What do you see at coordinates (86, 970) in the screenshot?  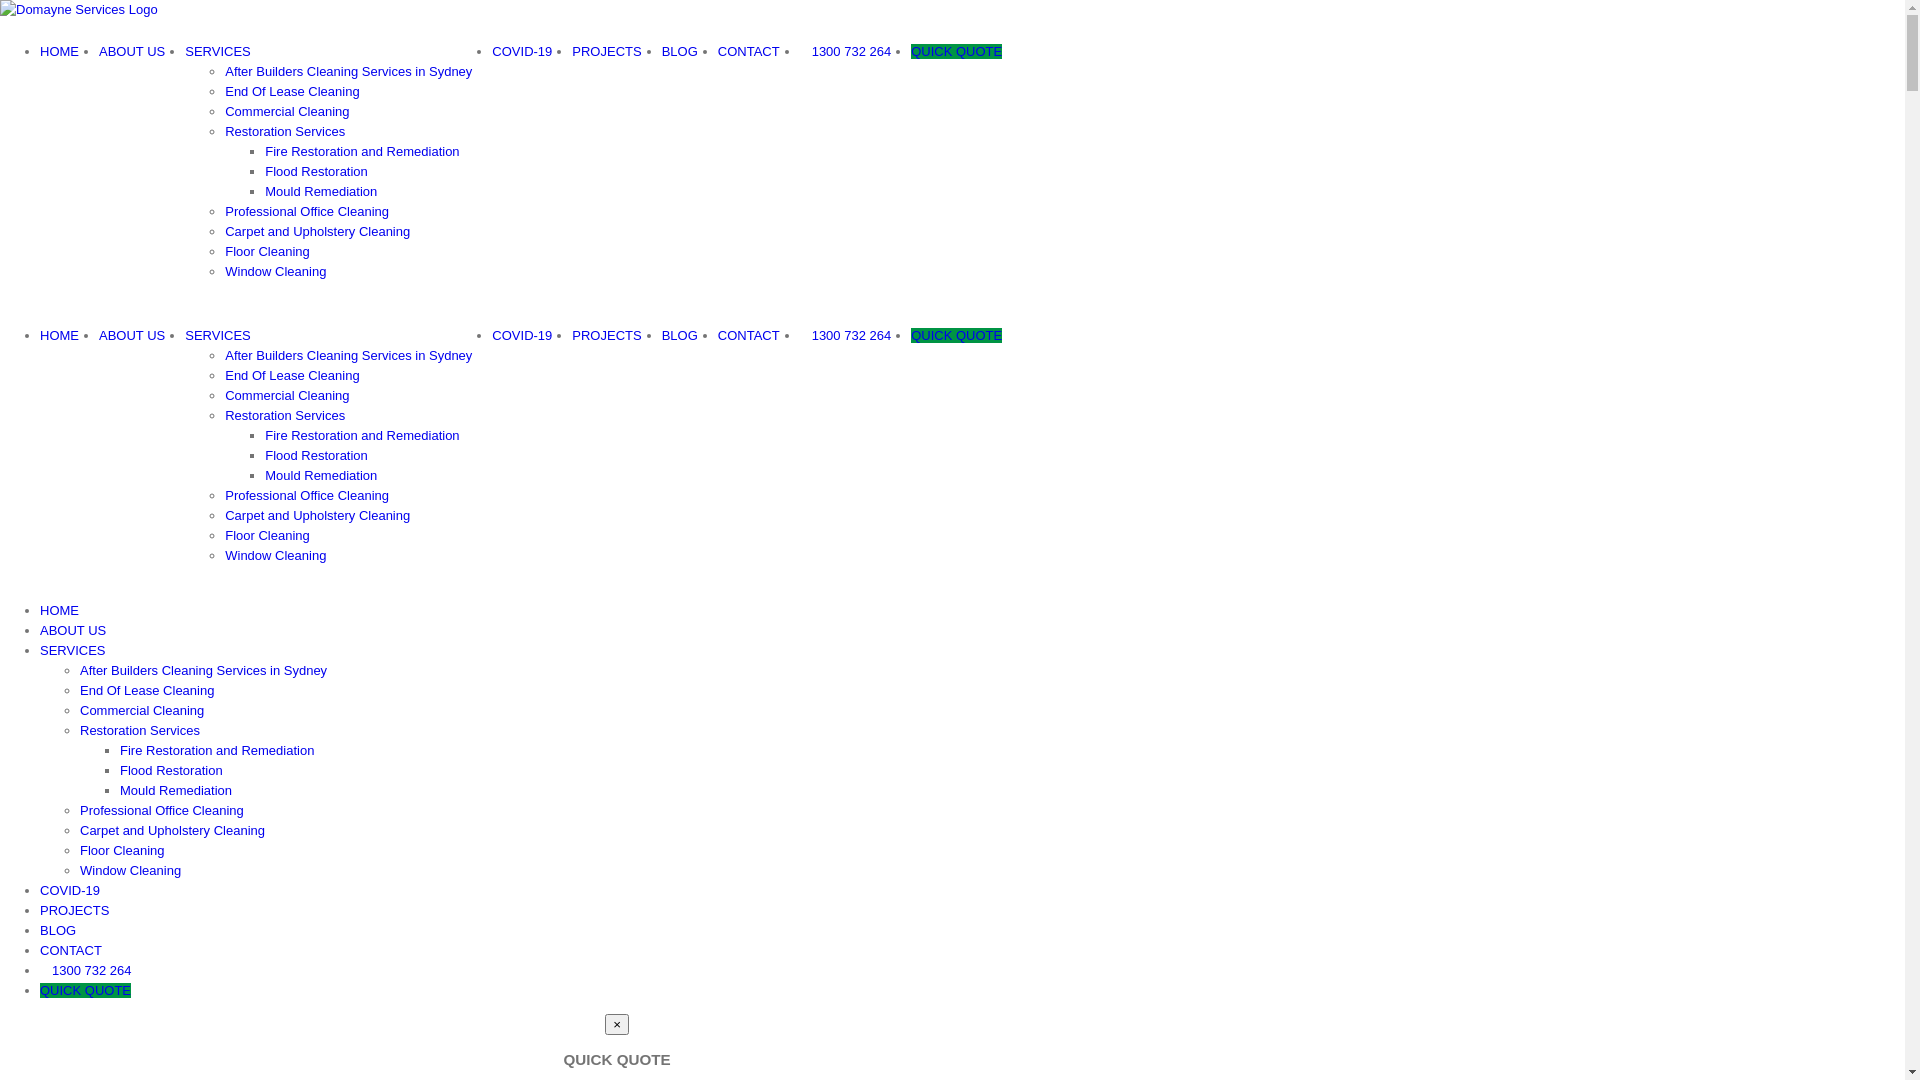 I see `1300 732 264` at bounding box center [86, 970].